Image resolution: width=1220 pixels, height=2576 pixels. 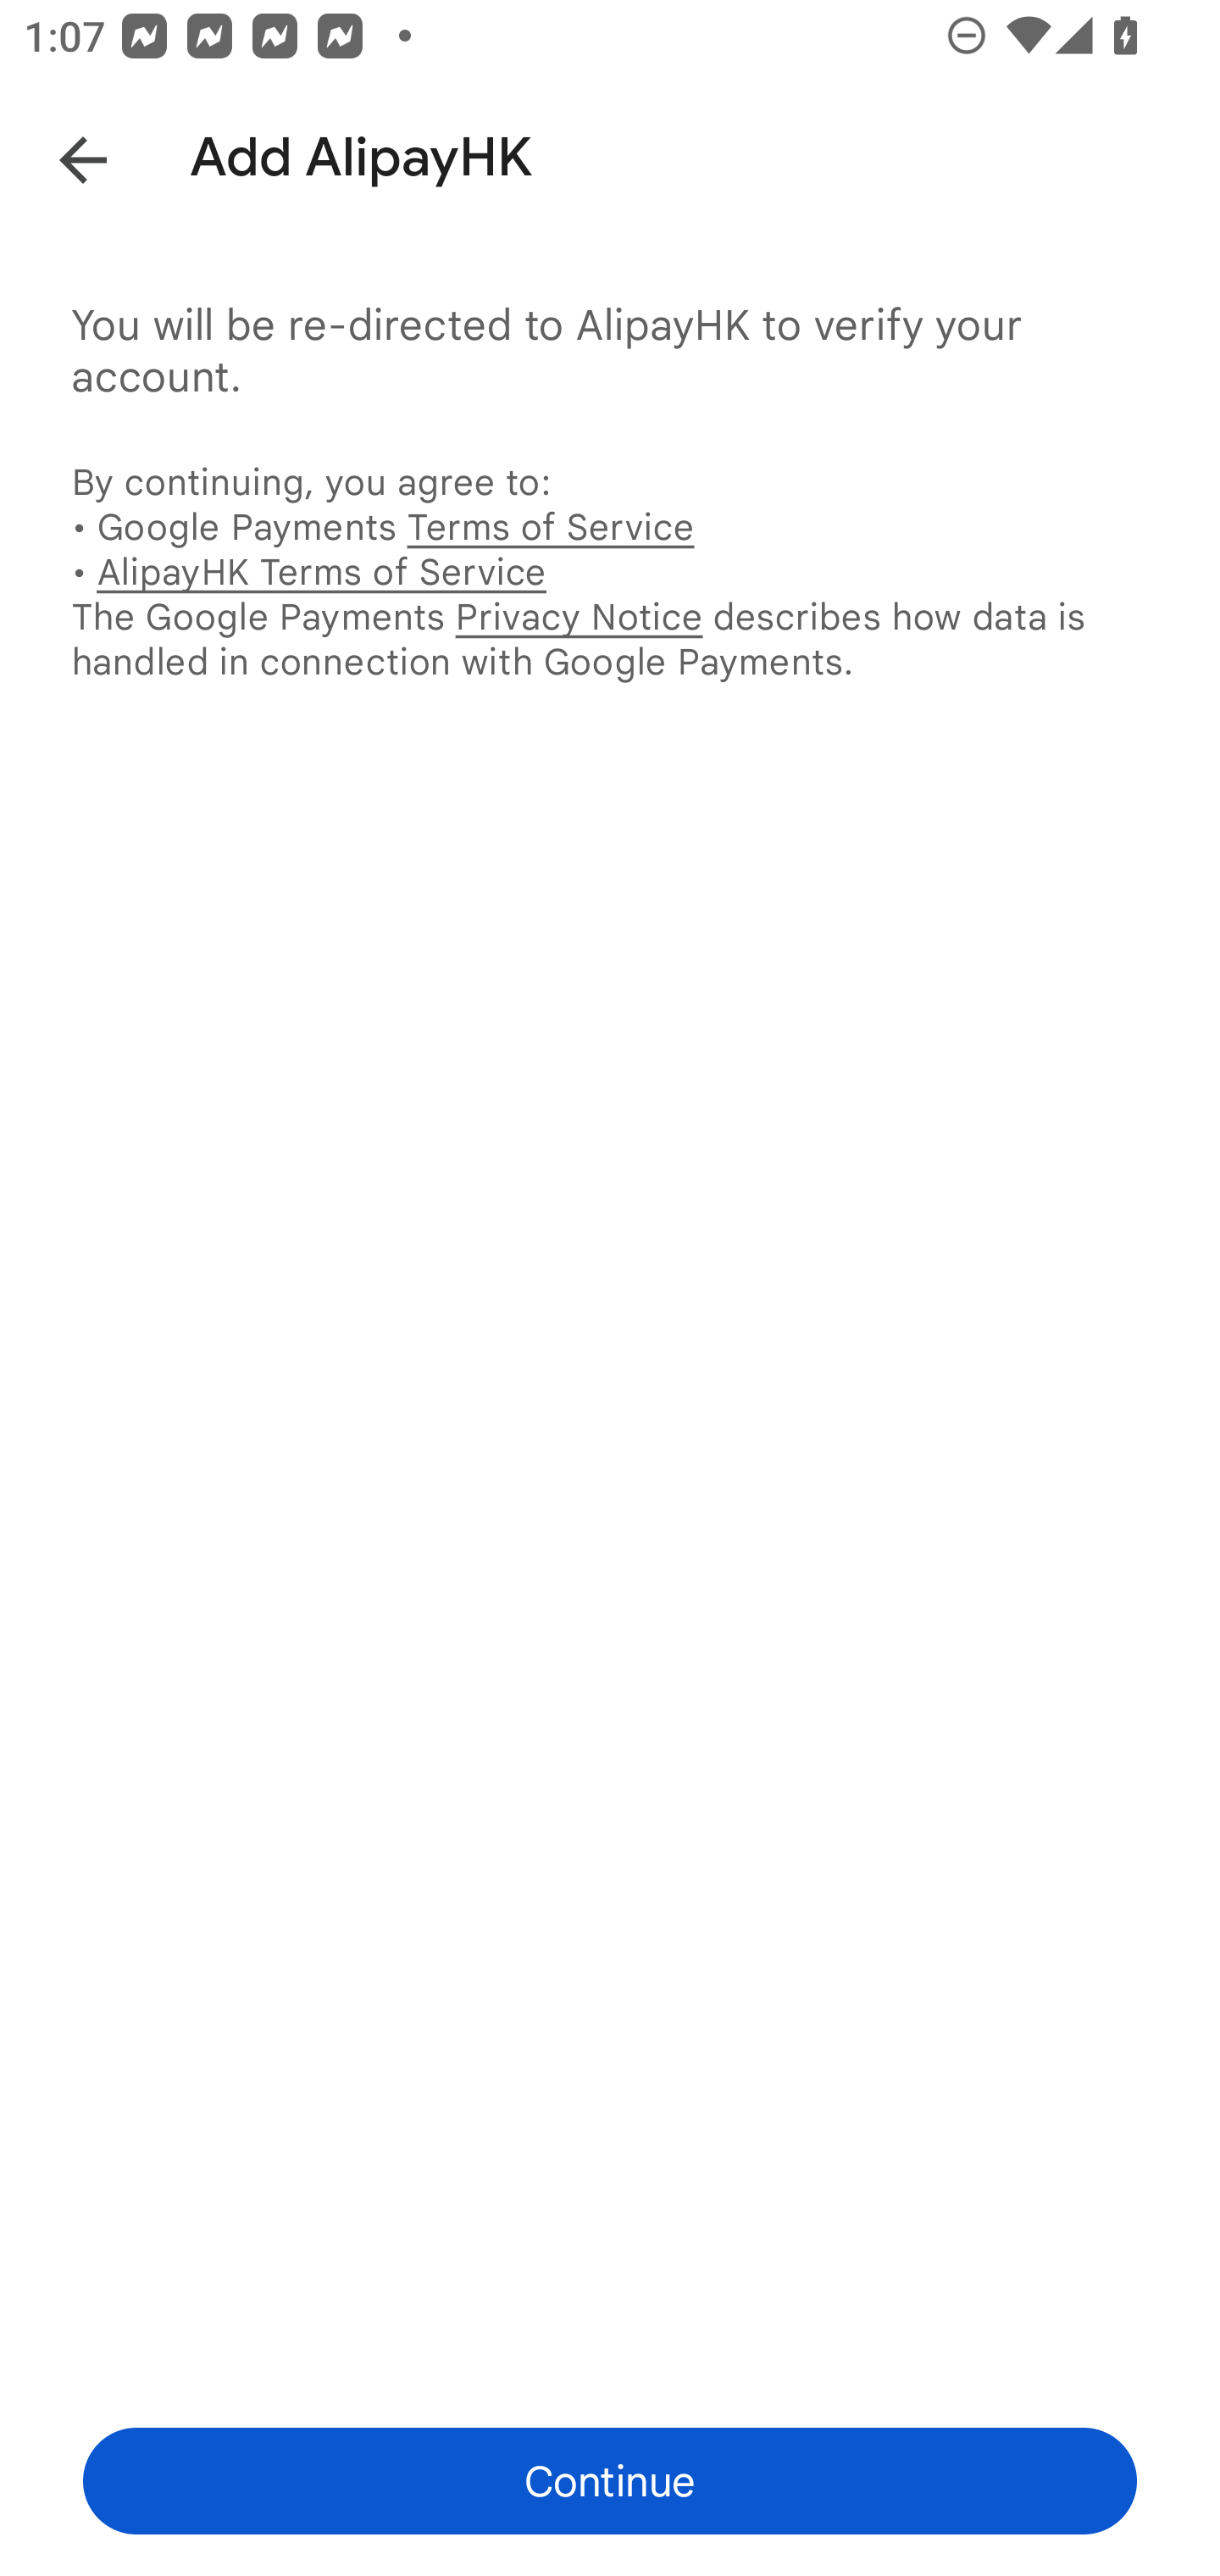 I want to click on Back, so click(x=59, y=154).